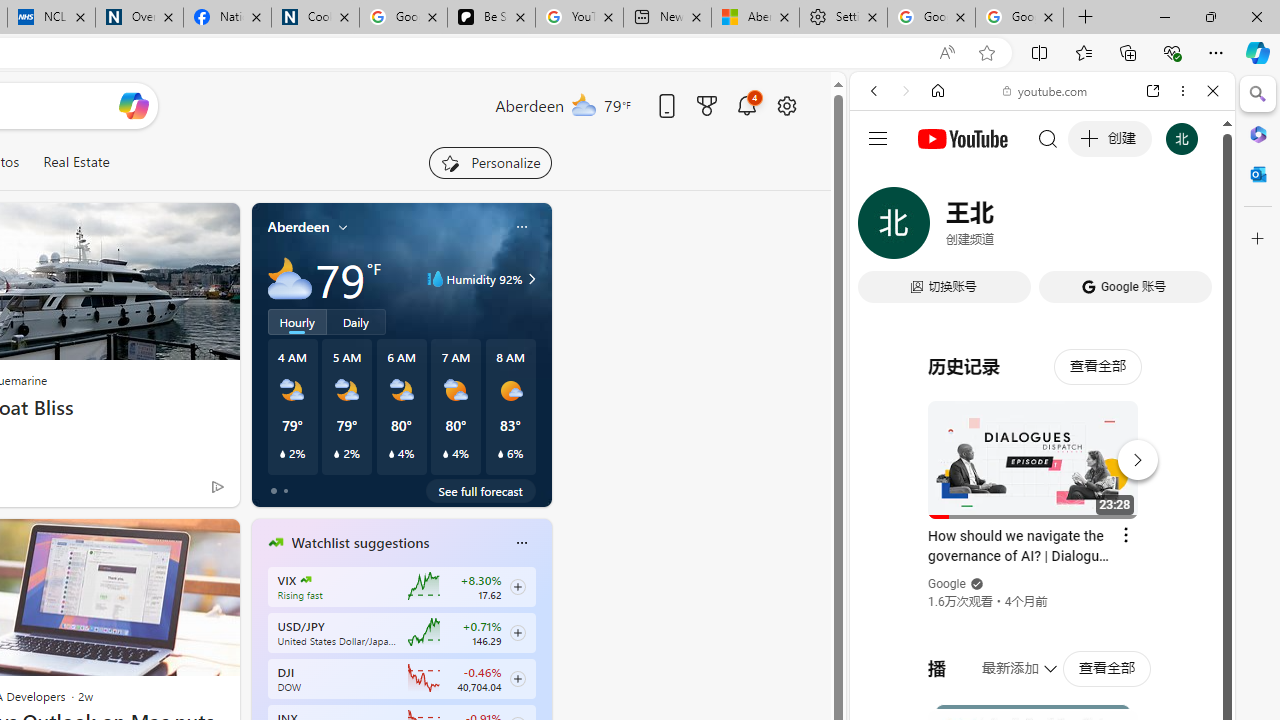 The width and height of the screenshot is (1280, 720). I want to click on Open link in new tab, so click(1153, 91).